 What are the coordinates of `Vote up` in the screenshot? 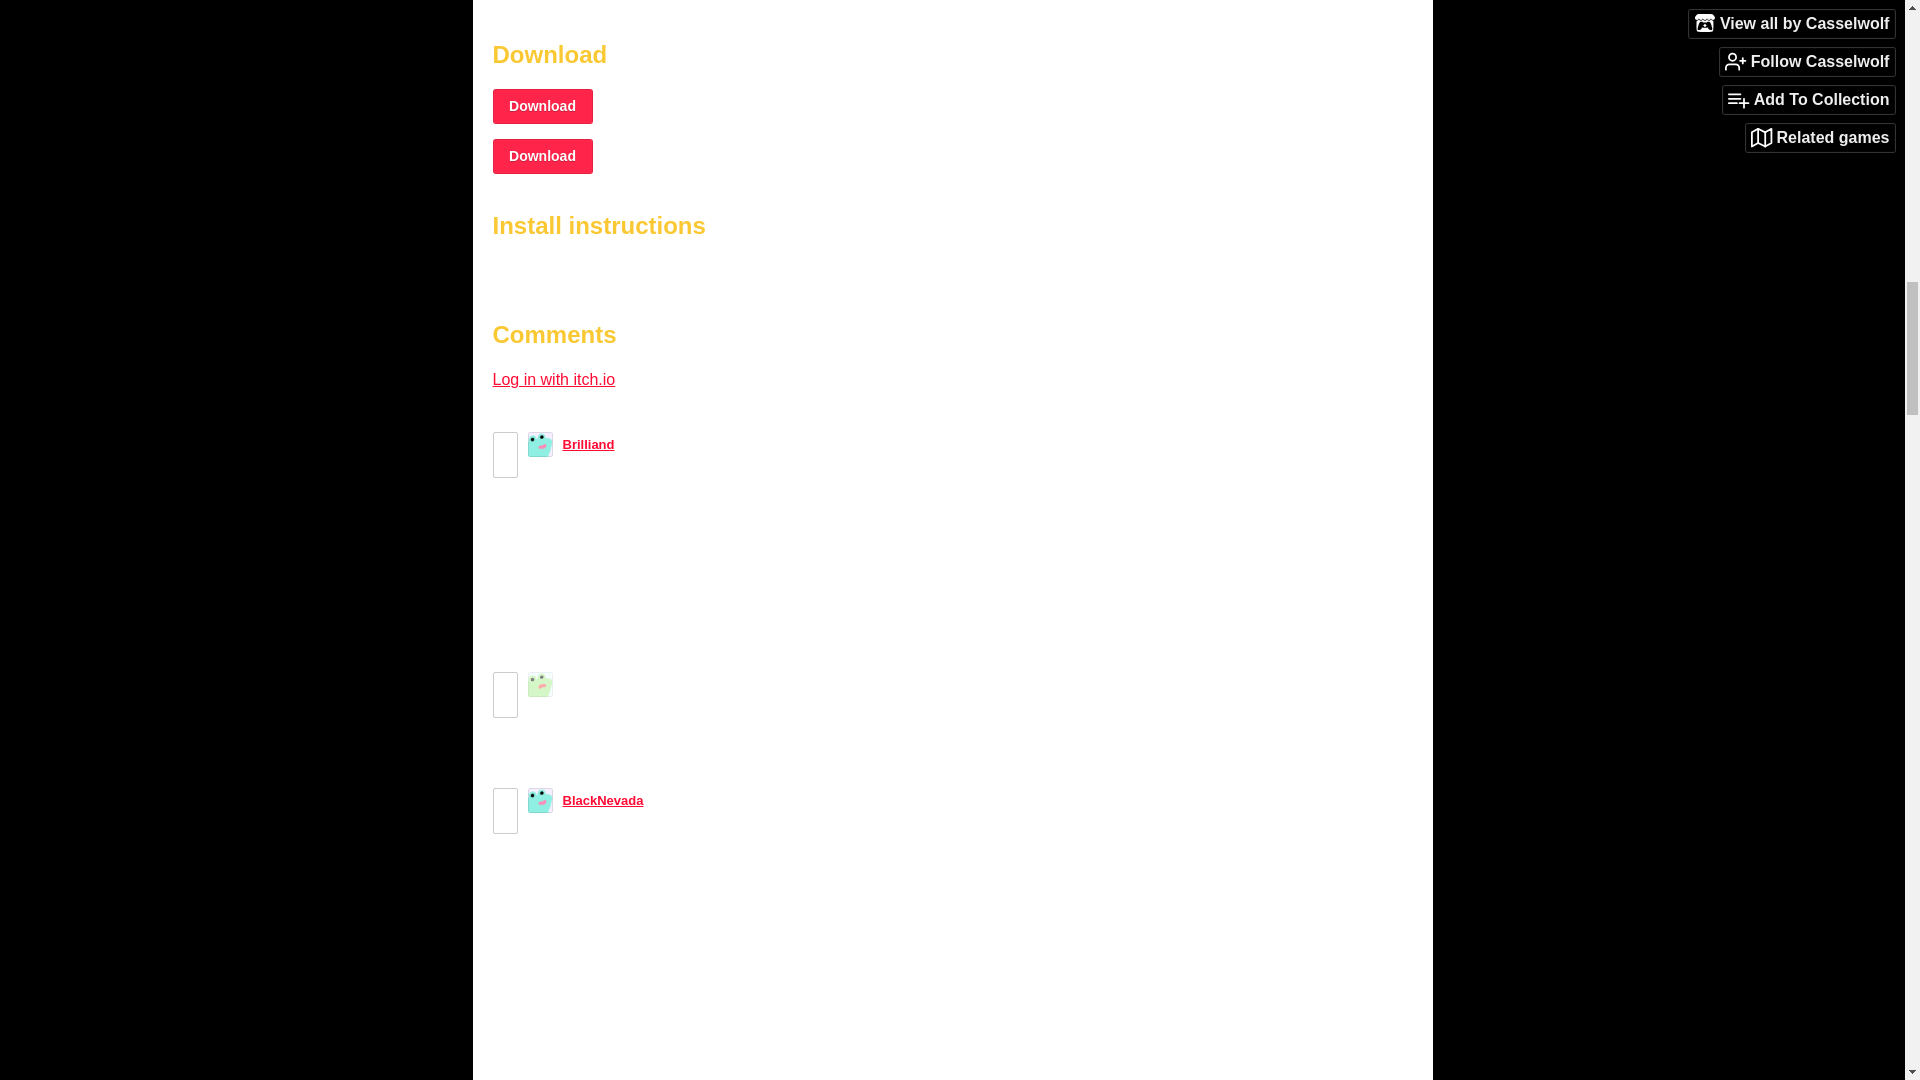 It's located at (504, 684).